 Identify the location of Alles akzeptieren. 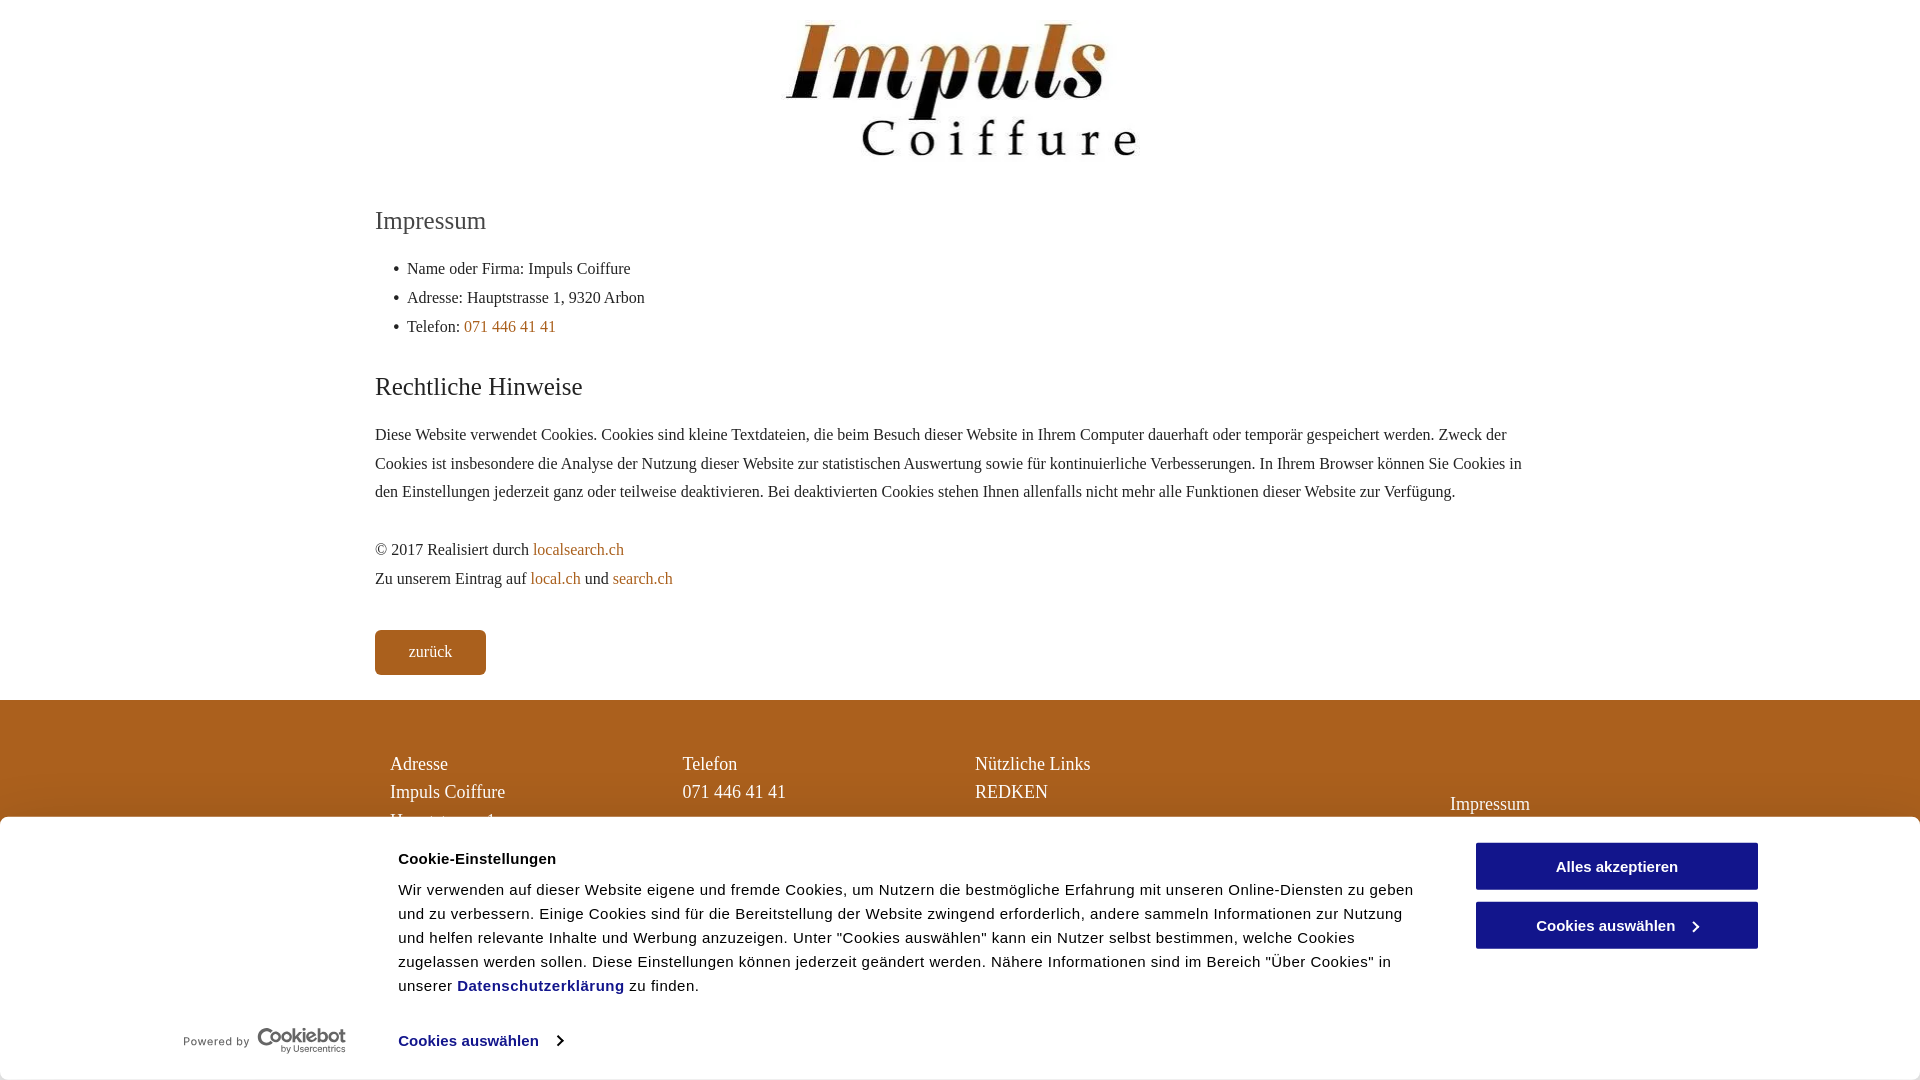
(1617, 866).